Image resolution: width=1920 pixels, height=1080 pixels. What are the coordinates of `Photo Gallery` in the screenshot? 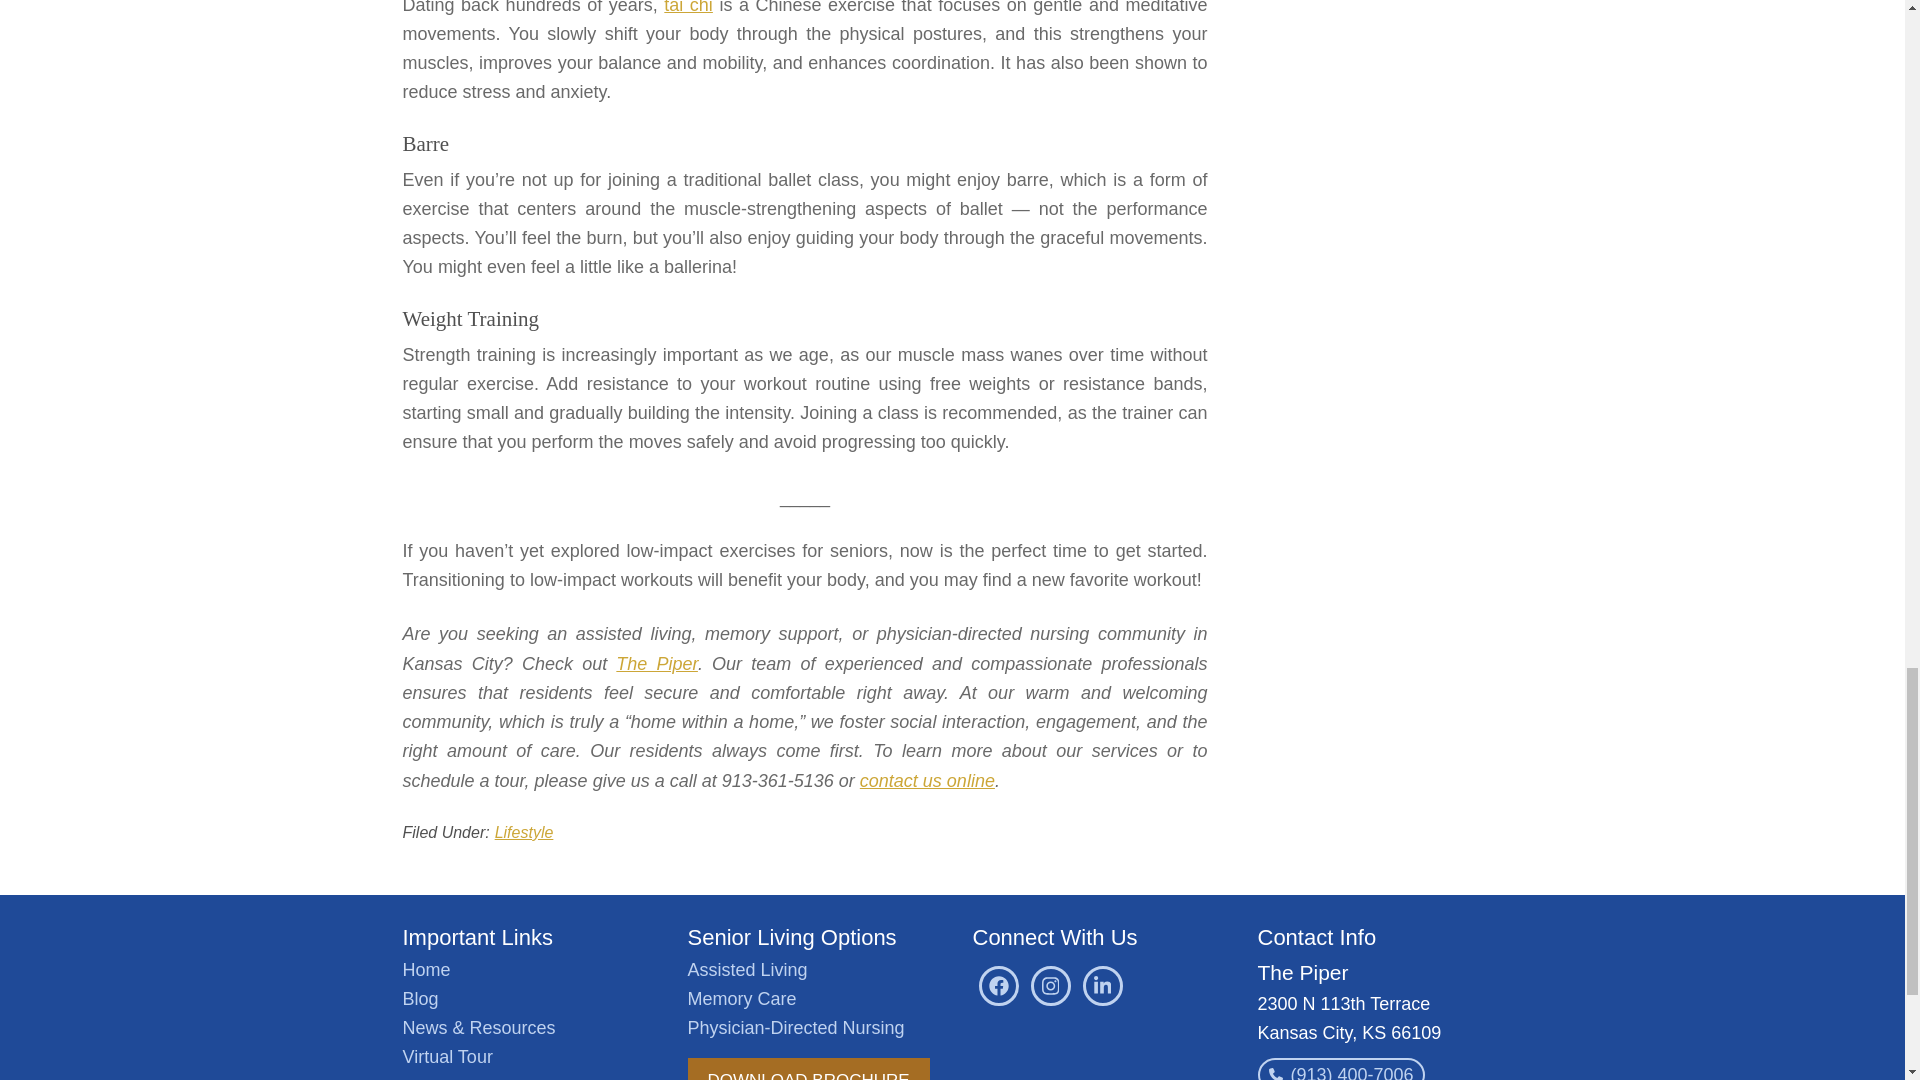 It's located at (456, 1078).